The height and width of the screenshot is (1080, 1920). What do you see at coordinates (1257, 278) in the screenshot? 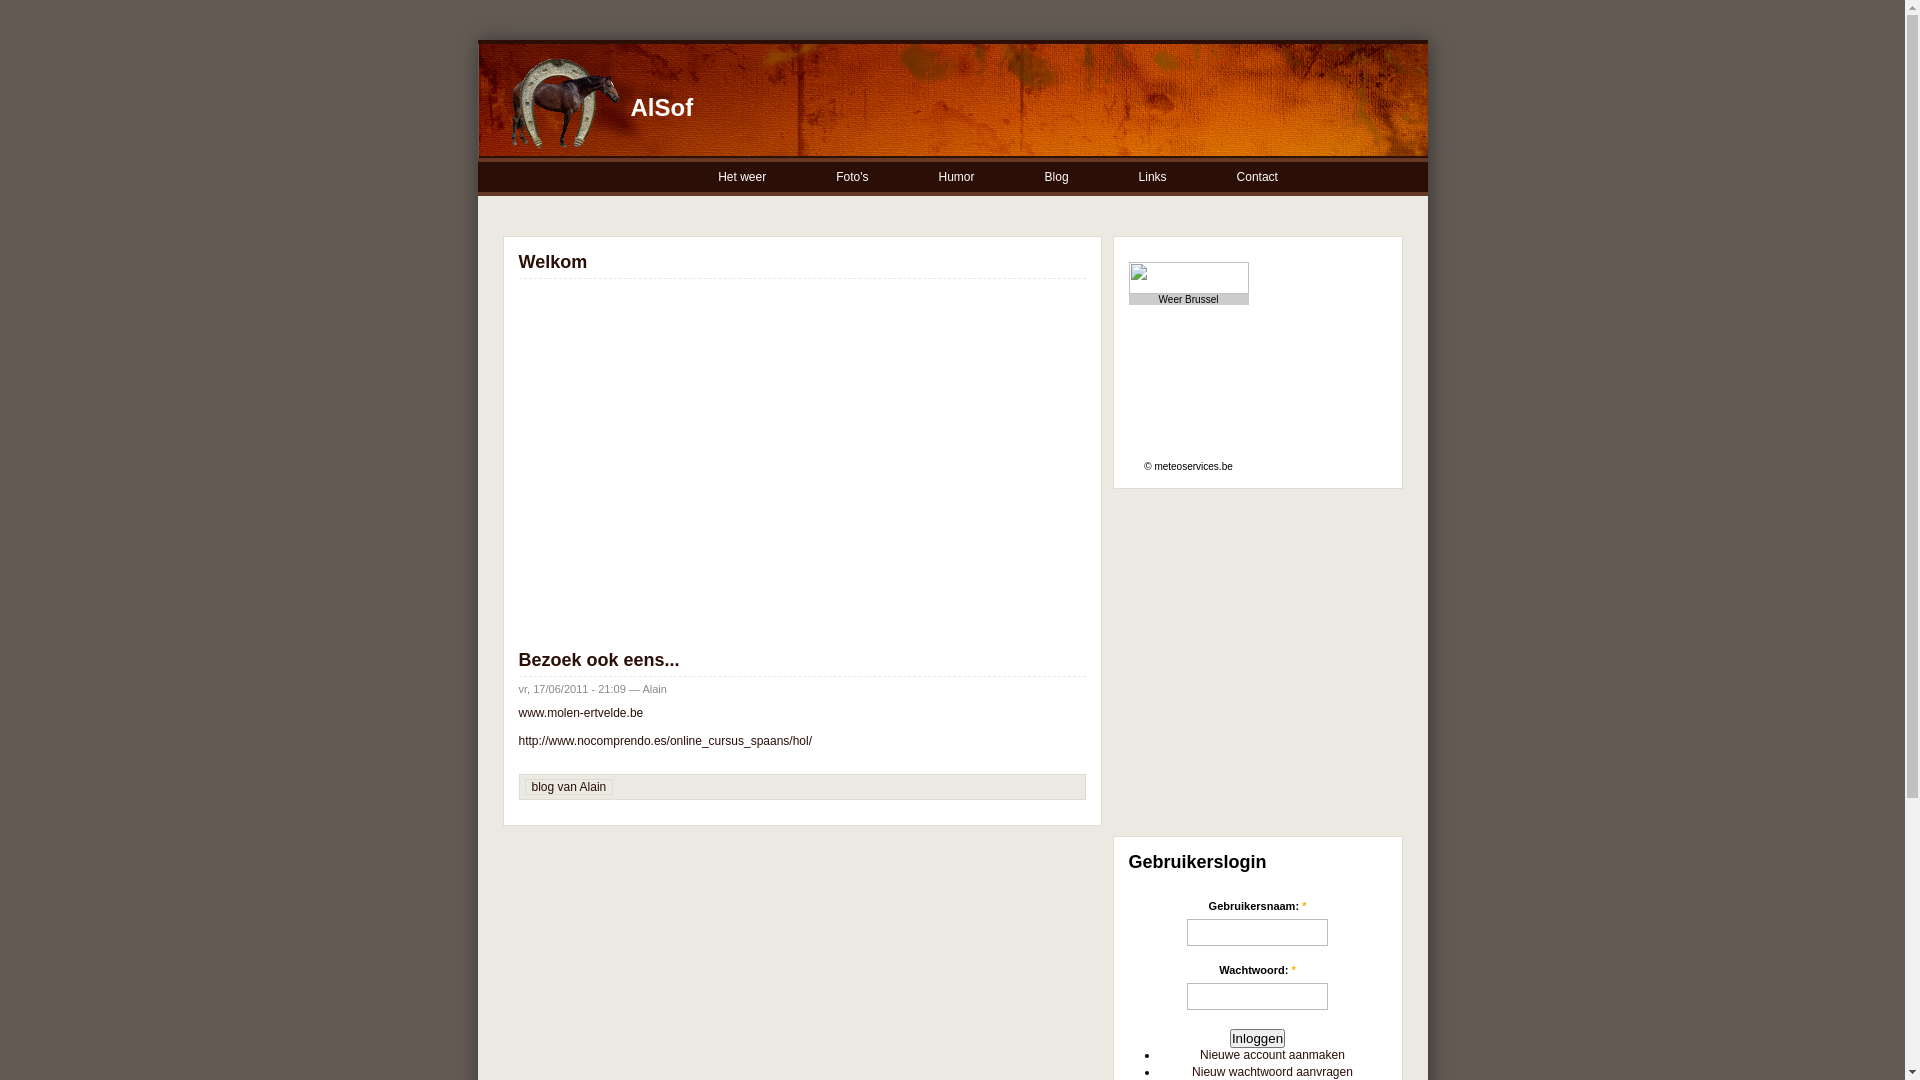
I see `Your weather service` at bounding box center [1257, 278].